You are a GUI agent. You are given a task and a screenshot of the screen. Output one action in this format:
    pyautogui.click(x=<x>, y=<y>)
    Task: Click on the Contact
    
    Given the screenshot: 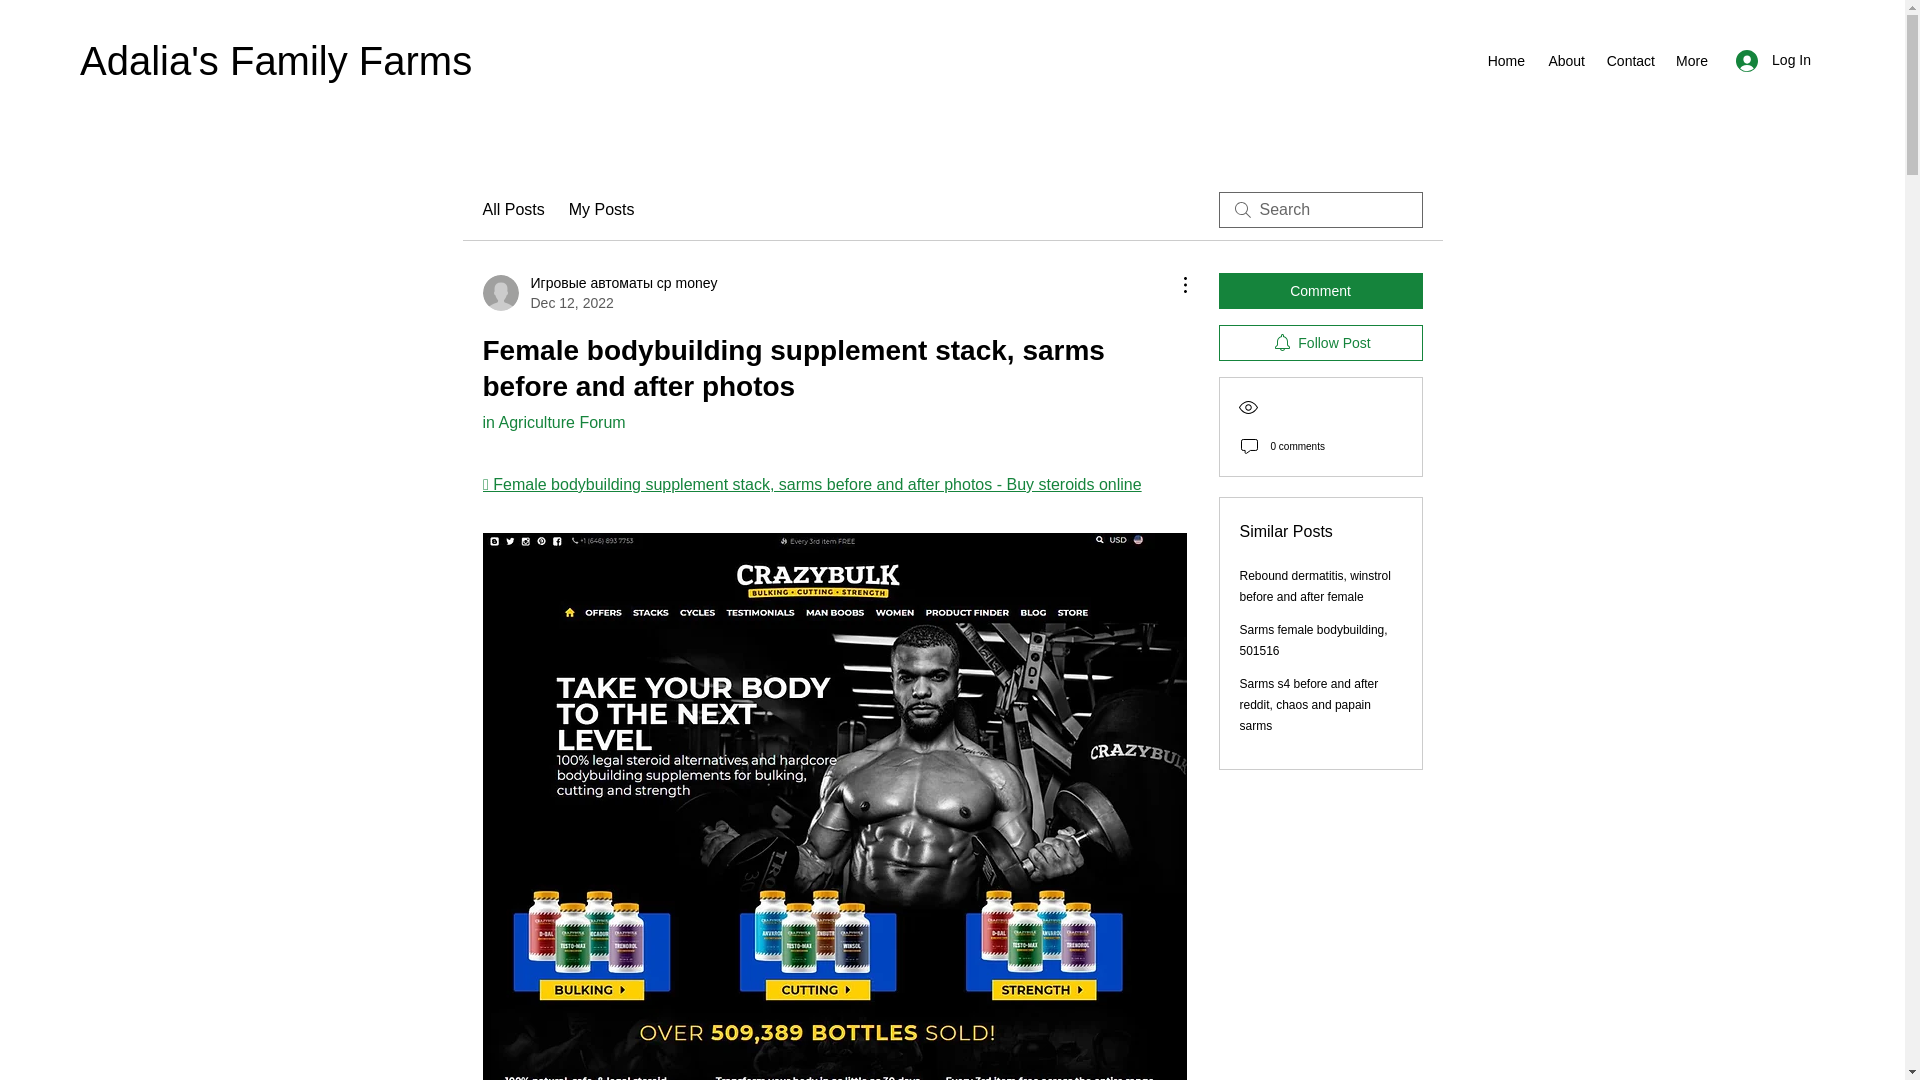 What is the action you would take?
    pyautogui.click(x=1630, y=60)
    